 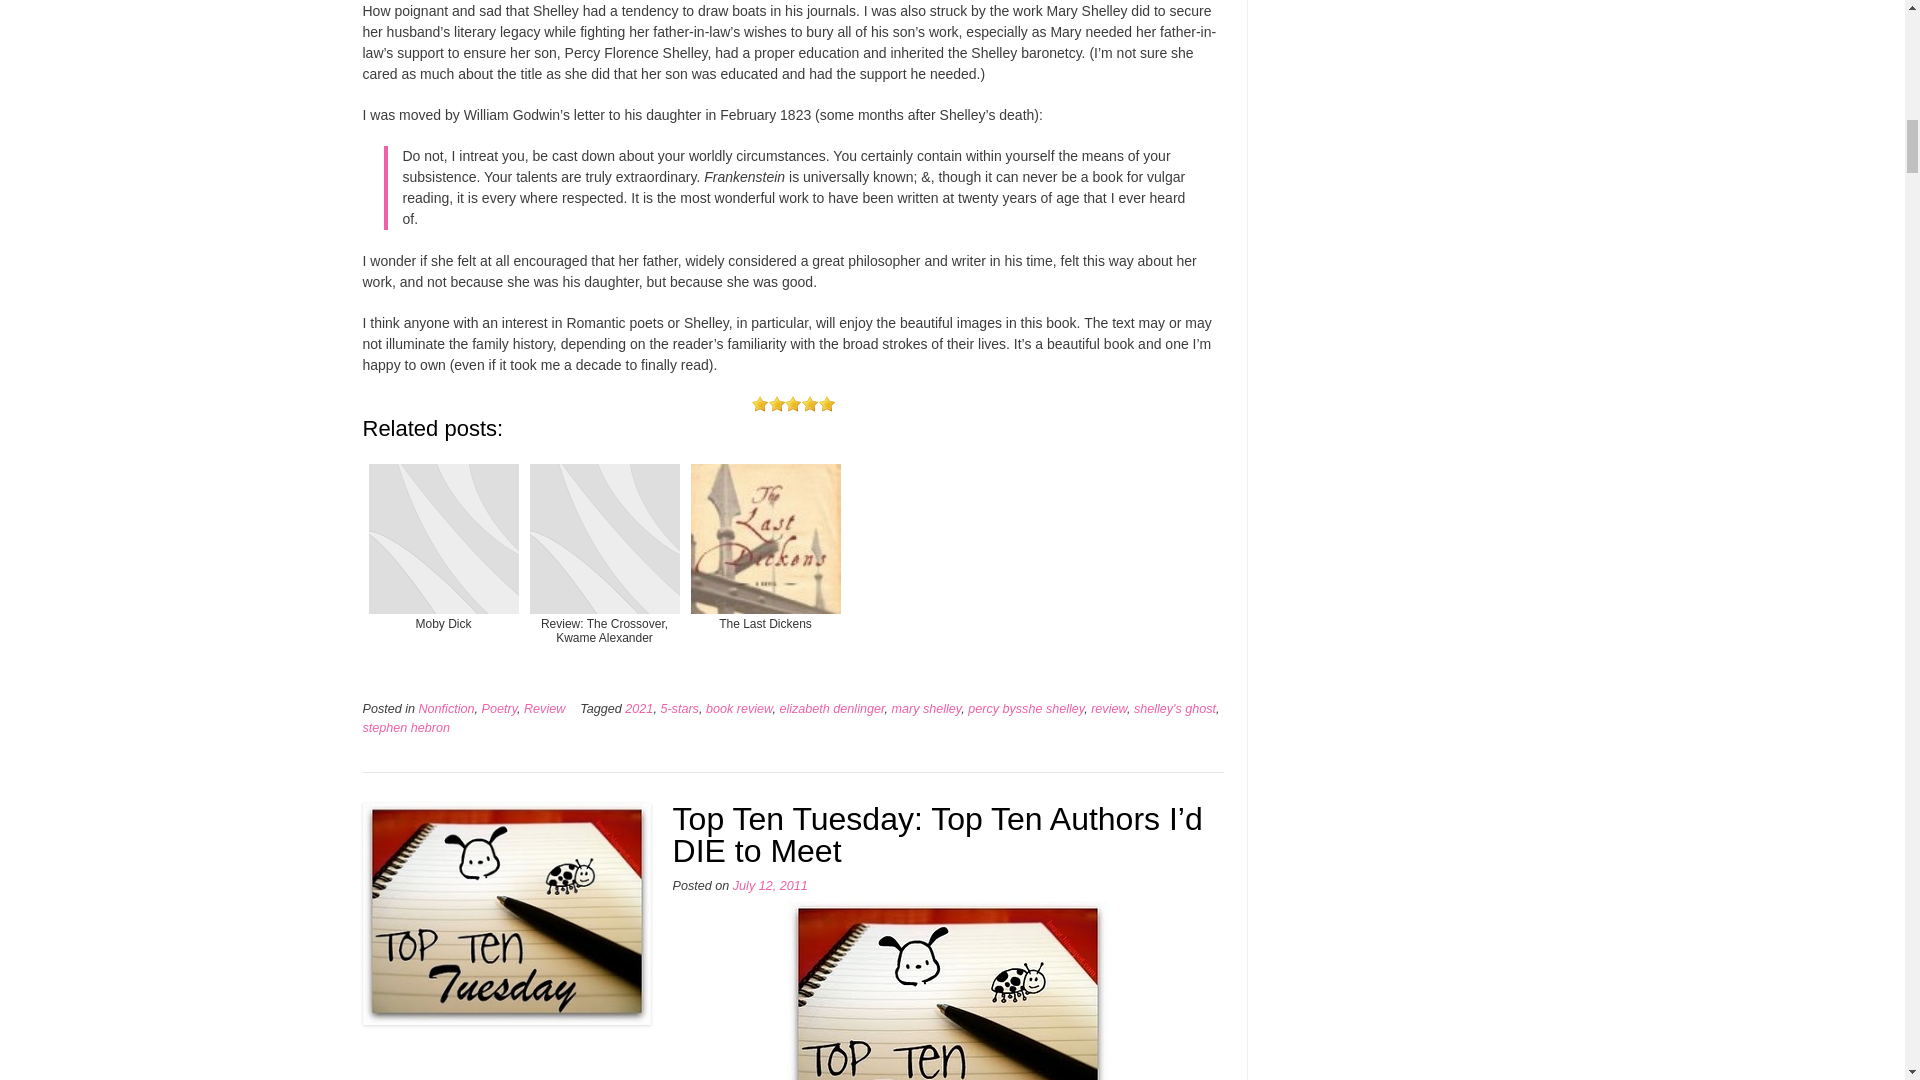 What do you see at coordinates (947, 990) in the screenshot?
I see `Top Ten Tuesday` at bounding box center [947, 990].